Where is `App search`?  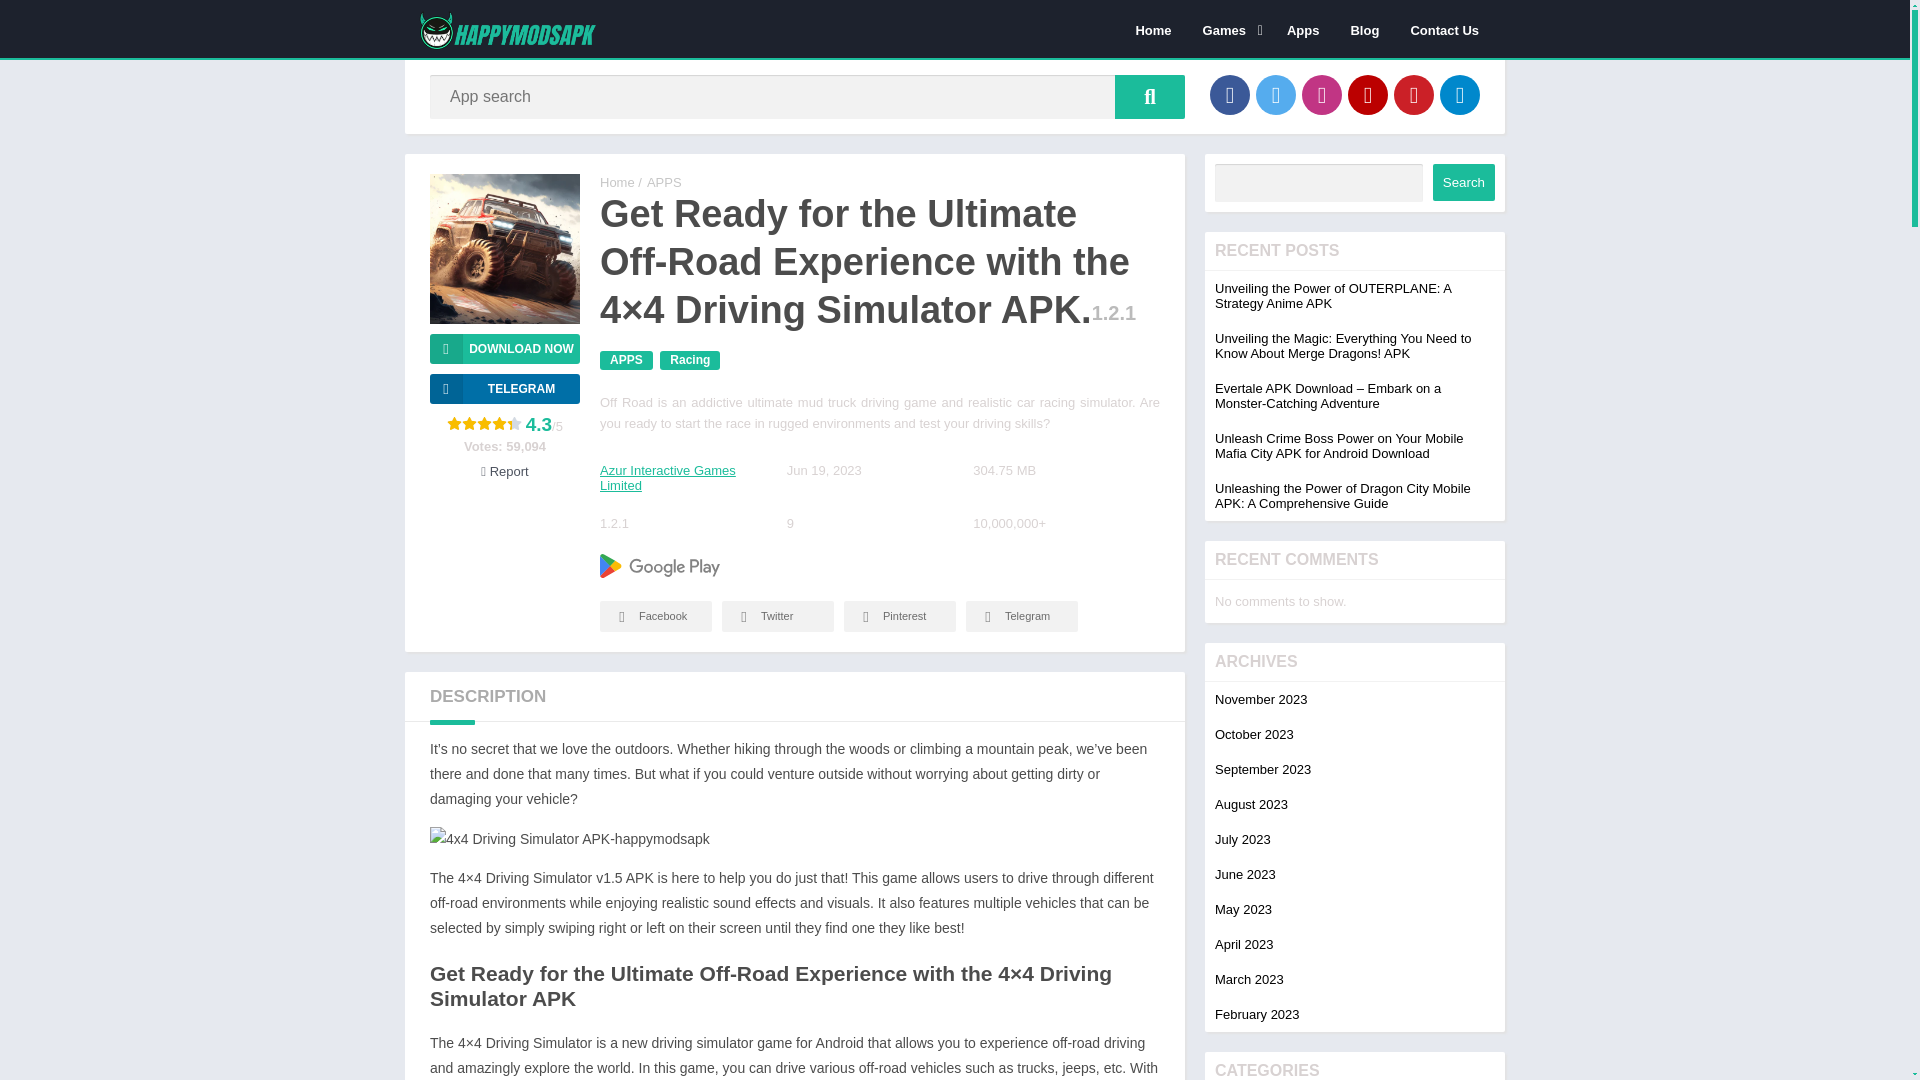 App search is located at coordinates (1150, 96).